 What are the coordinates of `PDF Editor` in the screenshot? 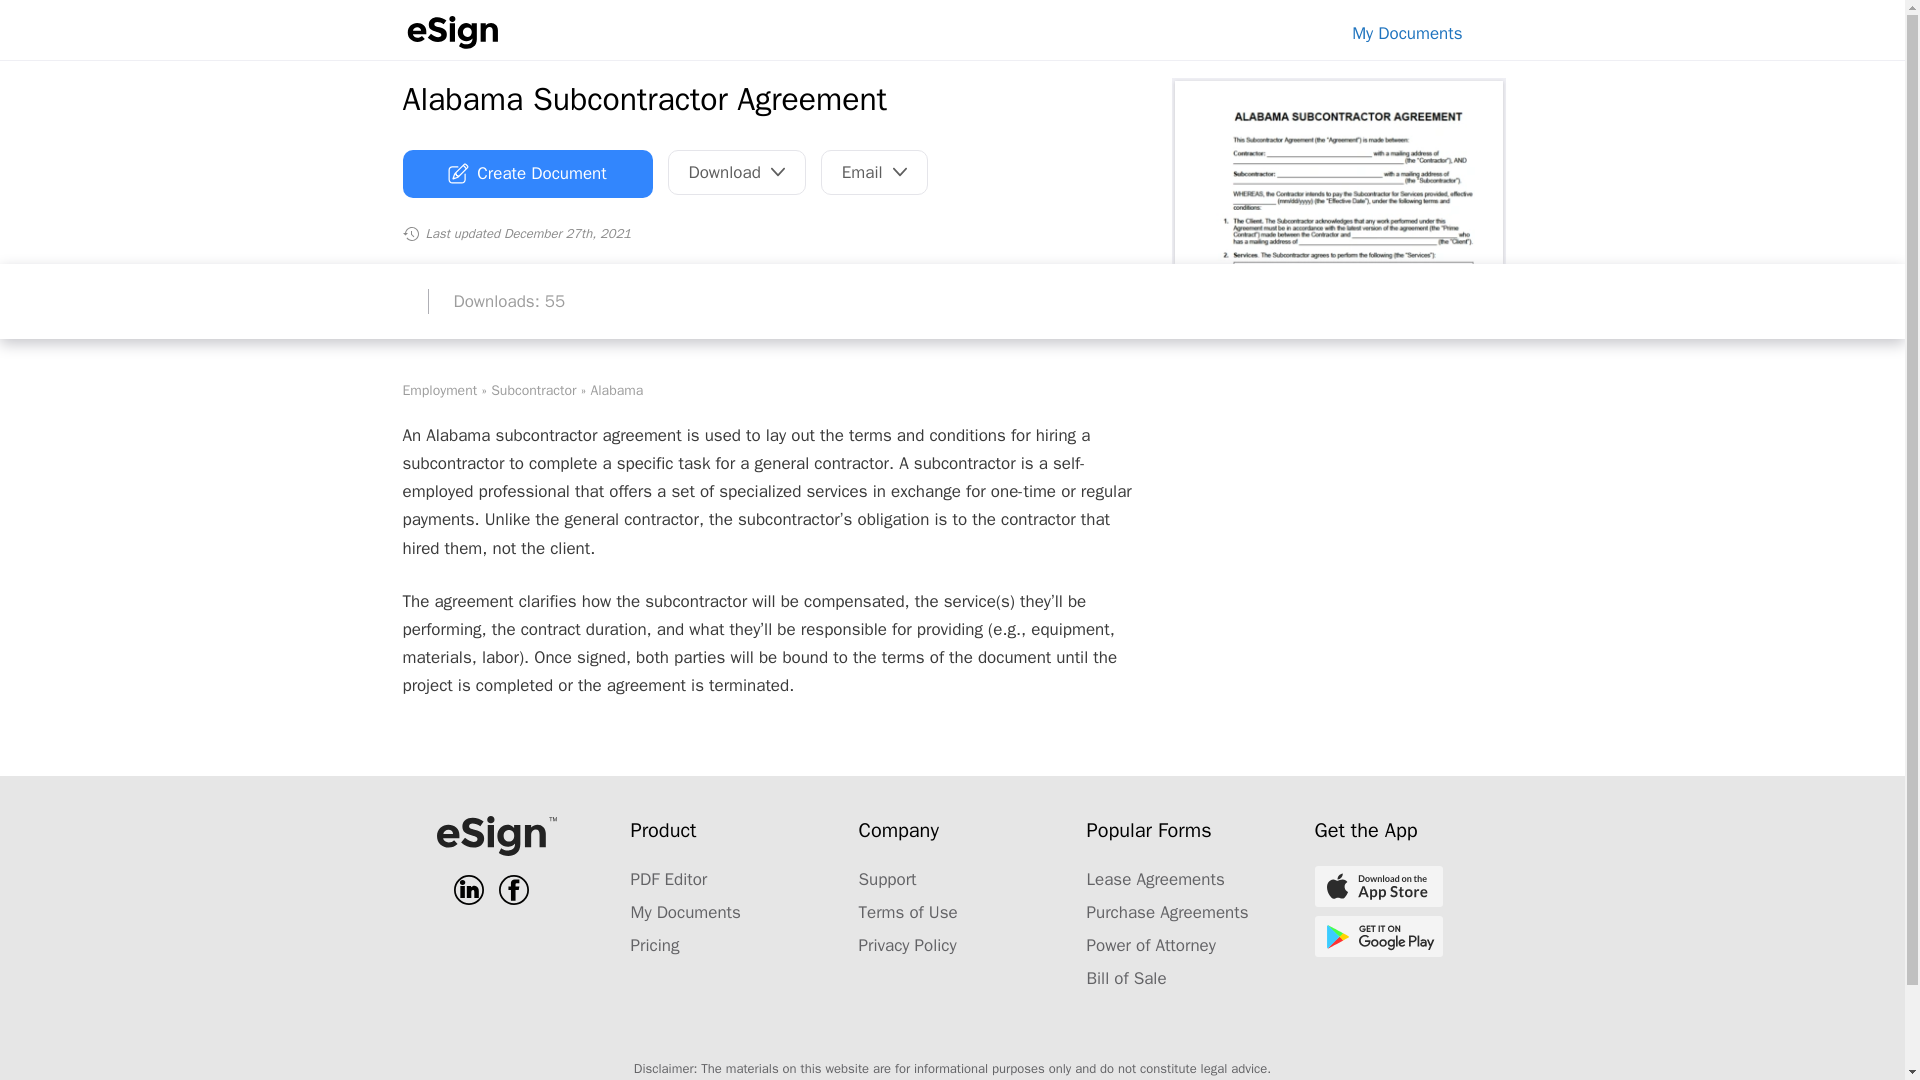 It's located at (668, 879).